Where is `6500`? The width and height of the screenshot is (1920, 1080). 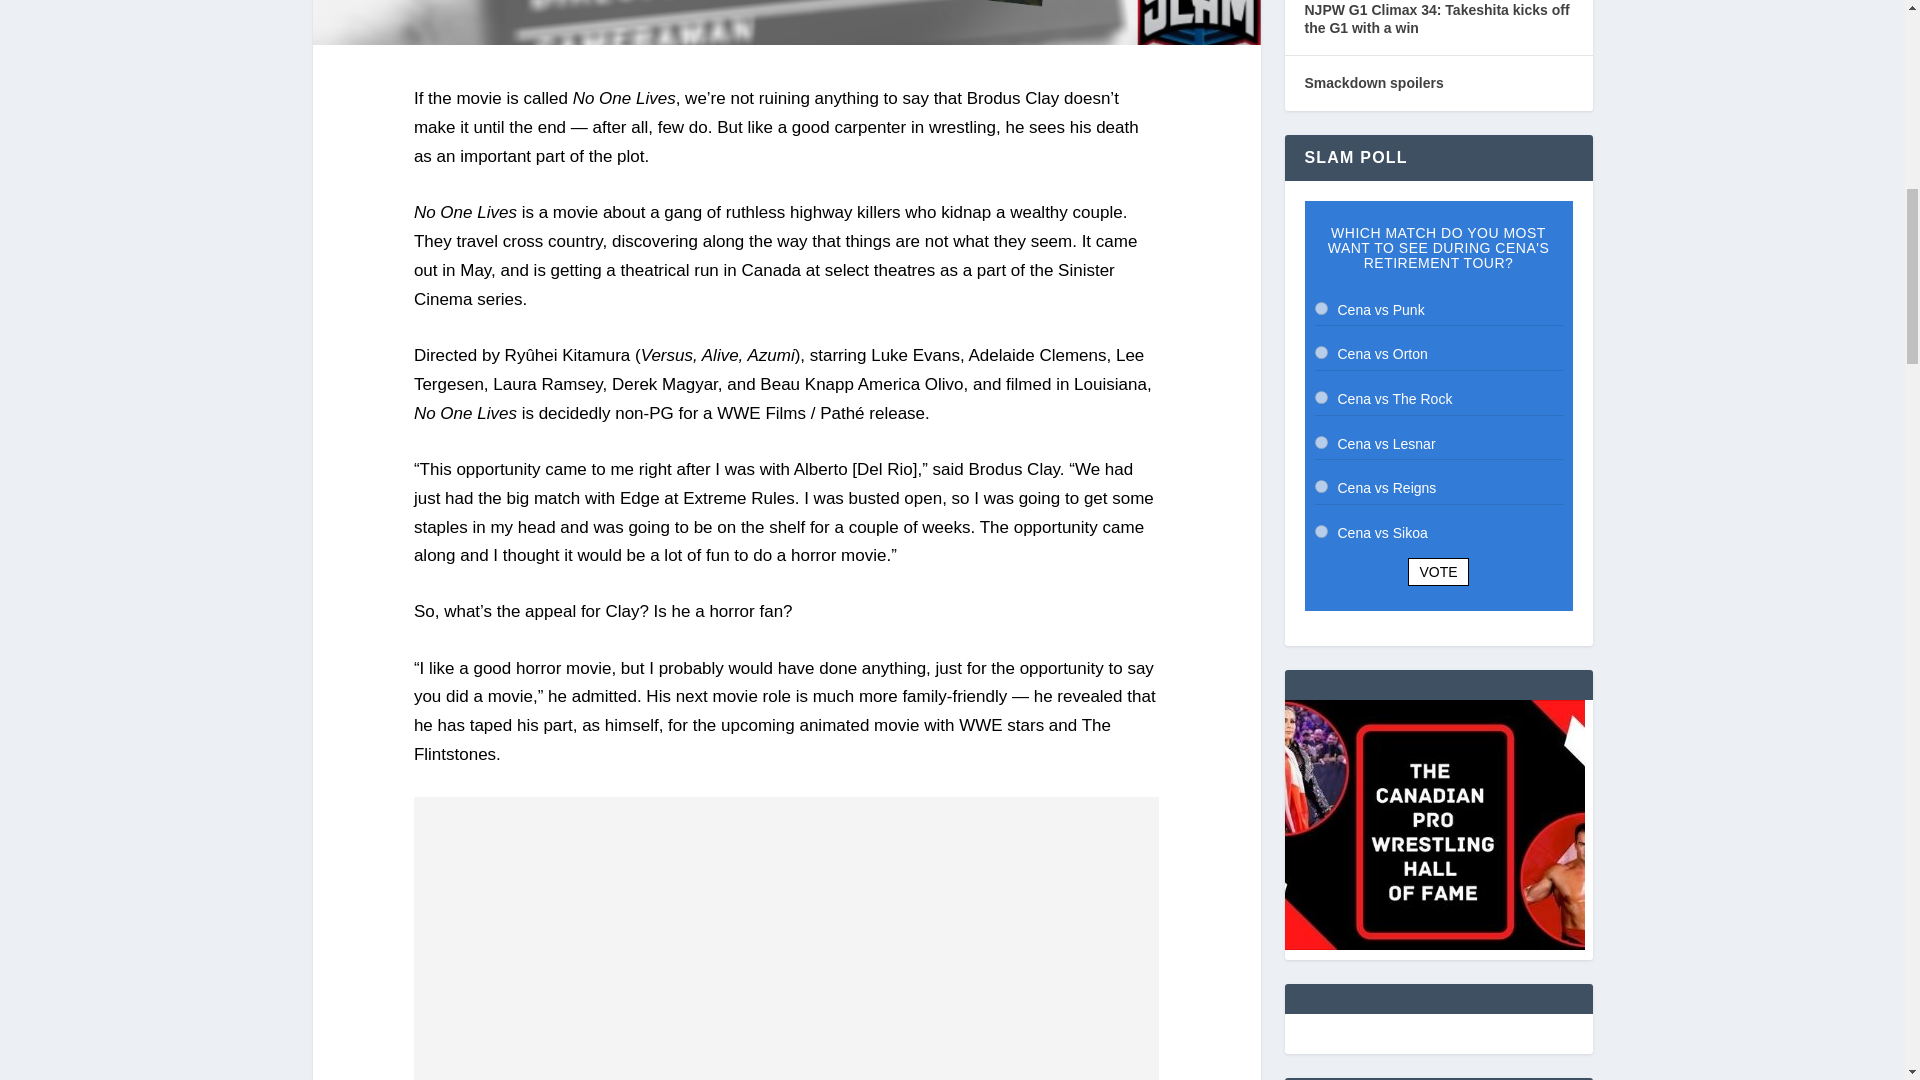 6500 is located at coordinates (1320, 442).